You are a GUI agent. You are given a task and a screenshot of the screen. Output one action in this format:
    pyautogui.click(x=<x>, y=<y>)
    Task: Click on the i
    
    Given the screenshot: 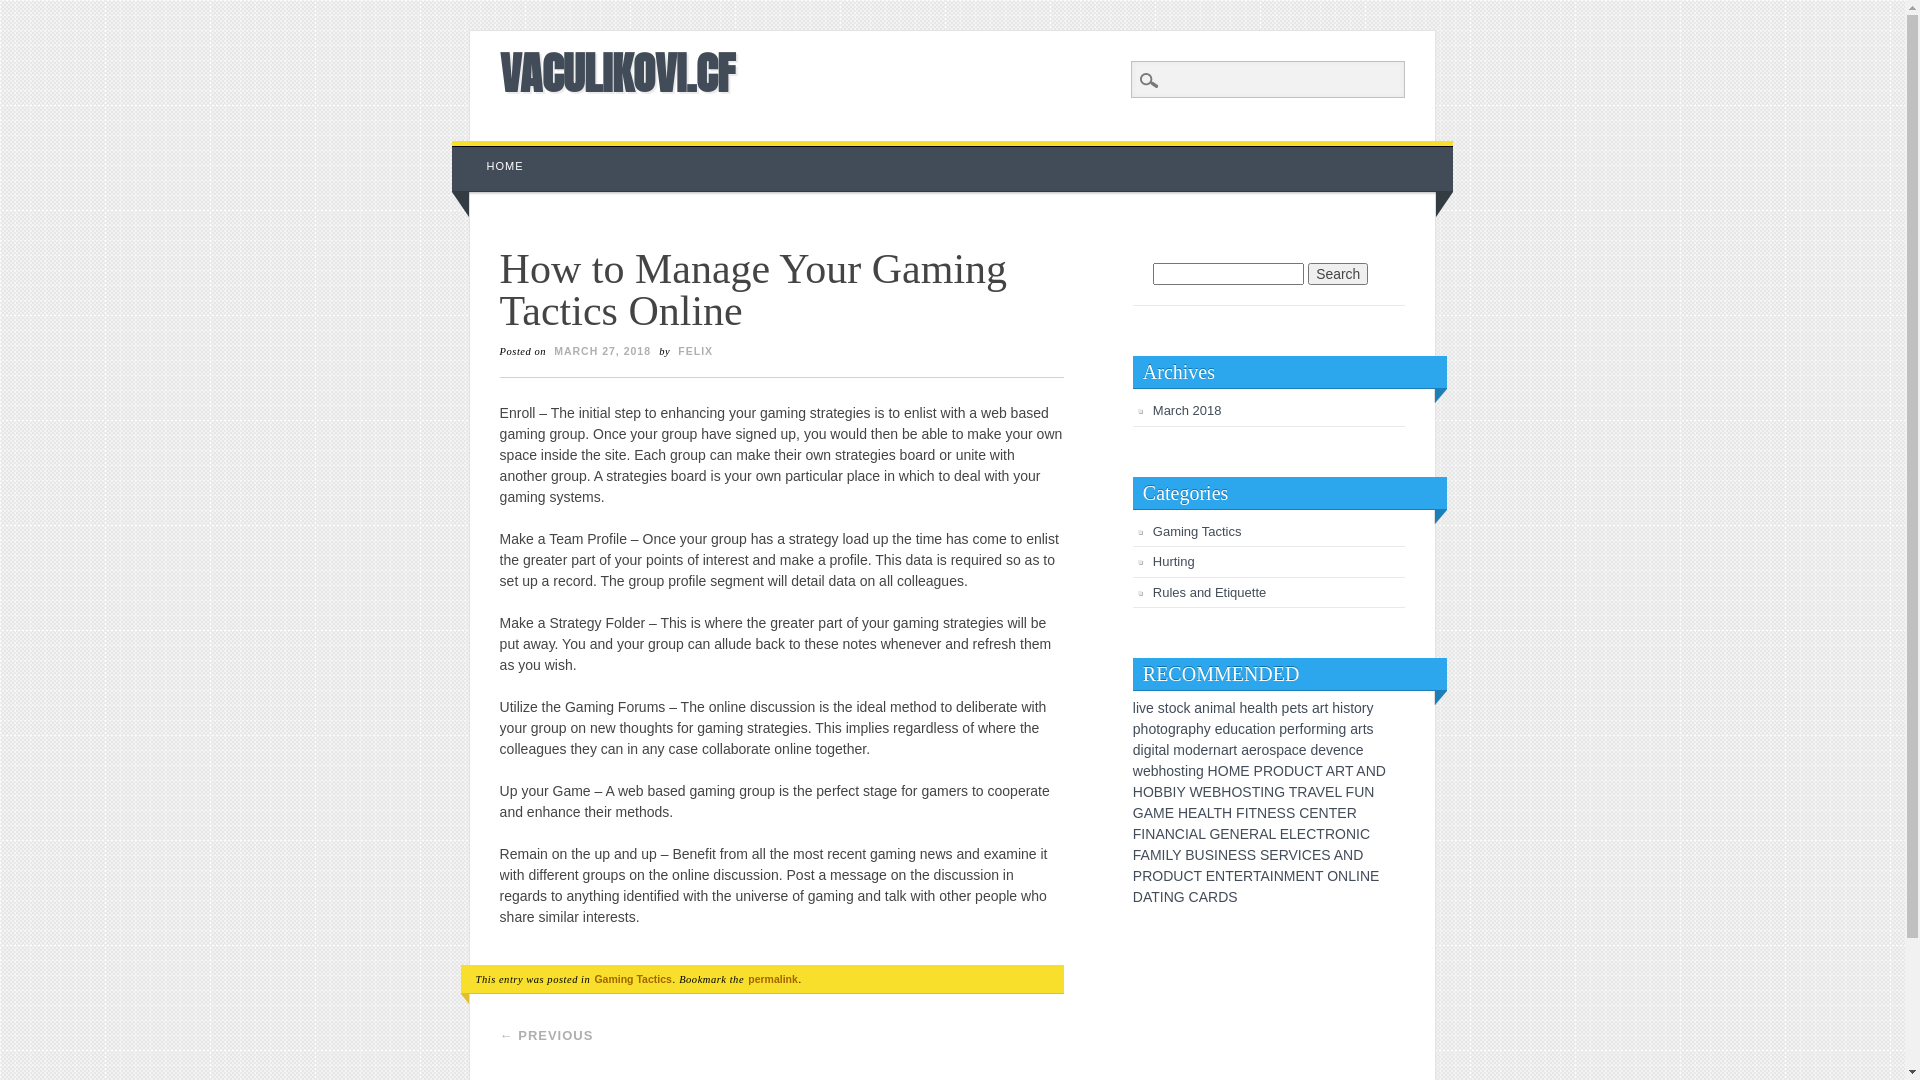 What is the action you would take?
    pyautogui.click(x=1342, y=708)
    